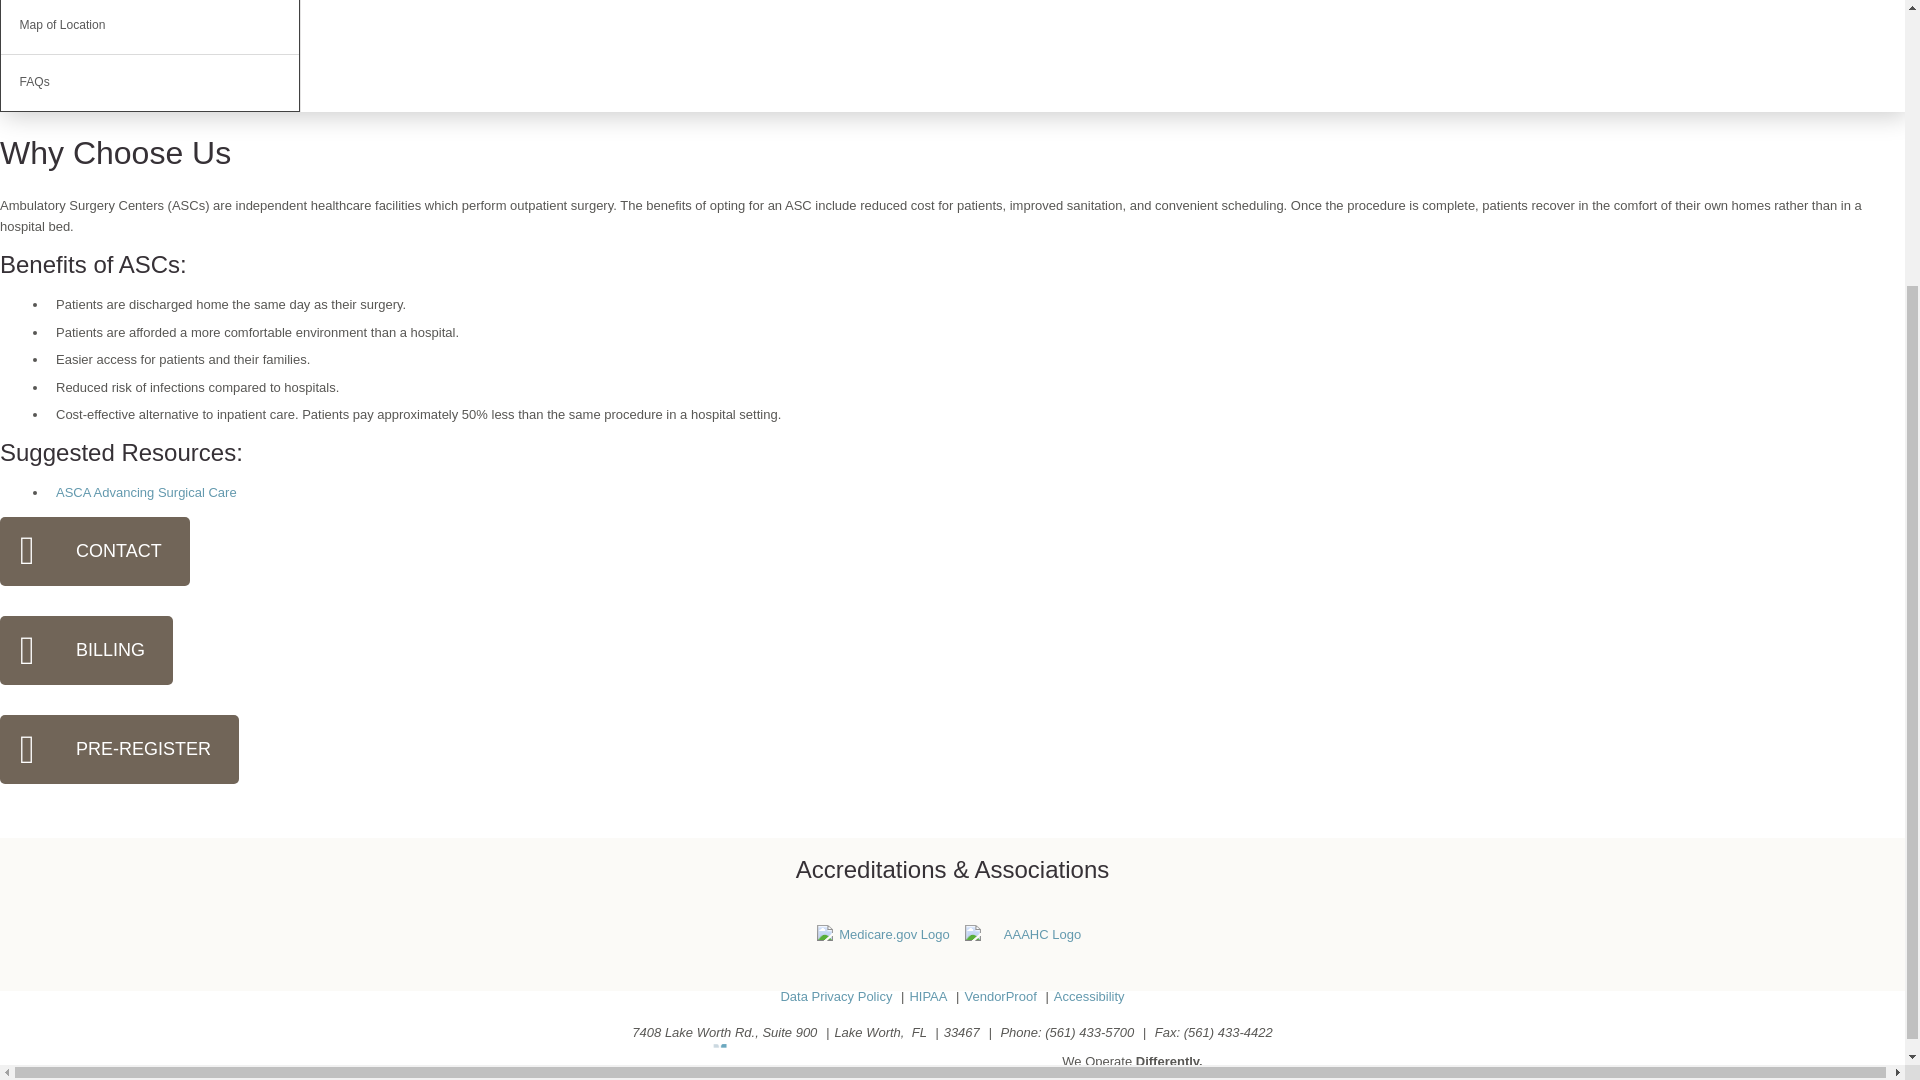 This screenshot has width=1920, height=1080. What do you see at coordinates (1090, 997) in the screenshot?
I see `Accessibility` at bounding box center [1090, 997].